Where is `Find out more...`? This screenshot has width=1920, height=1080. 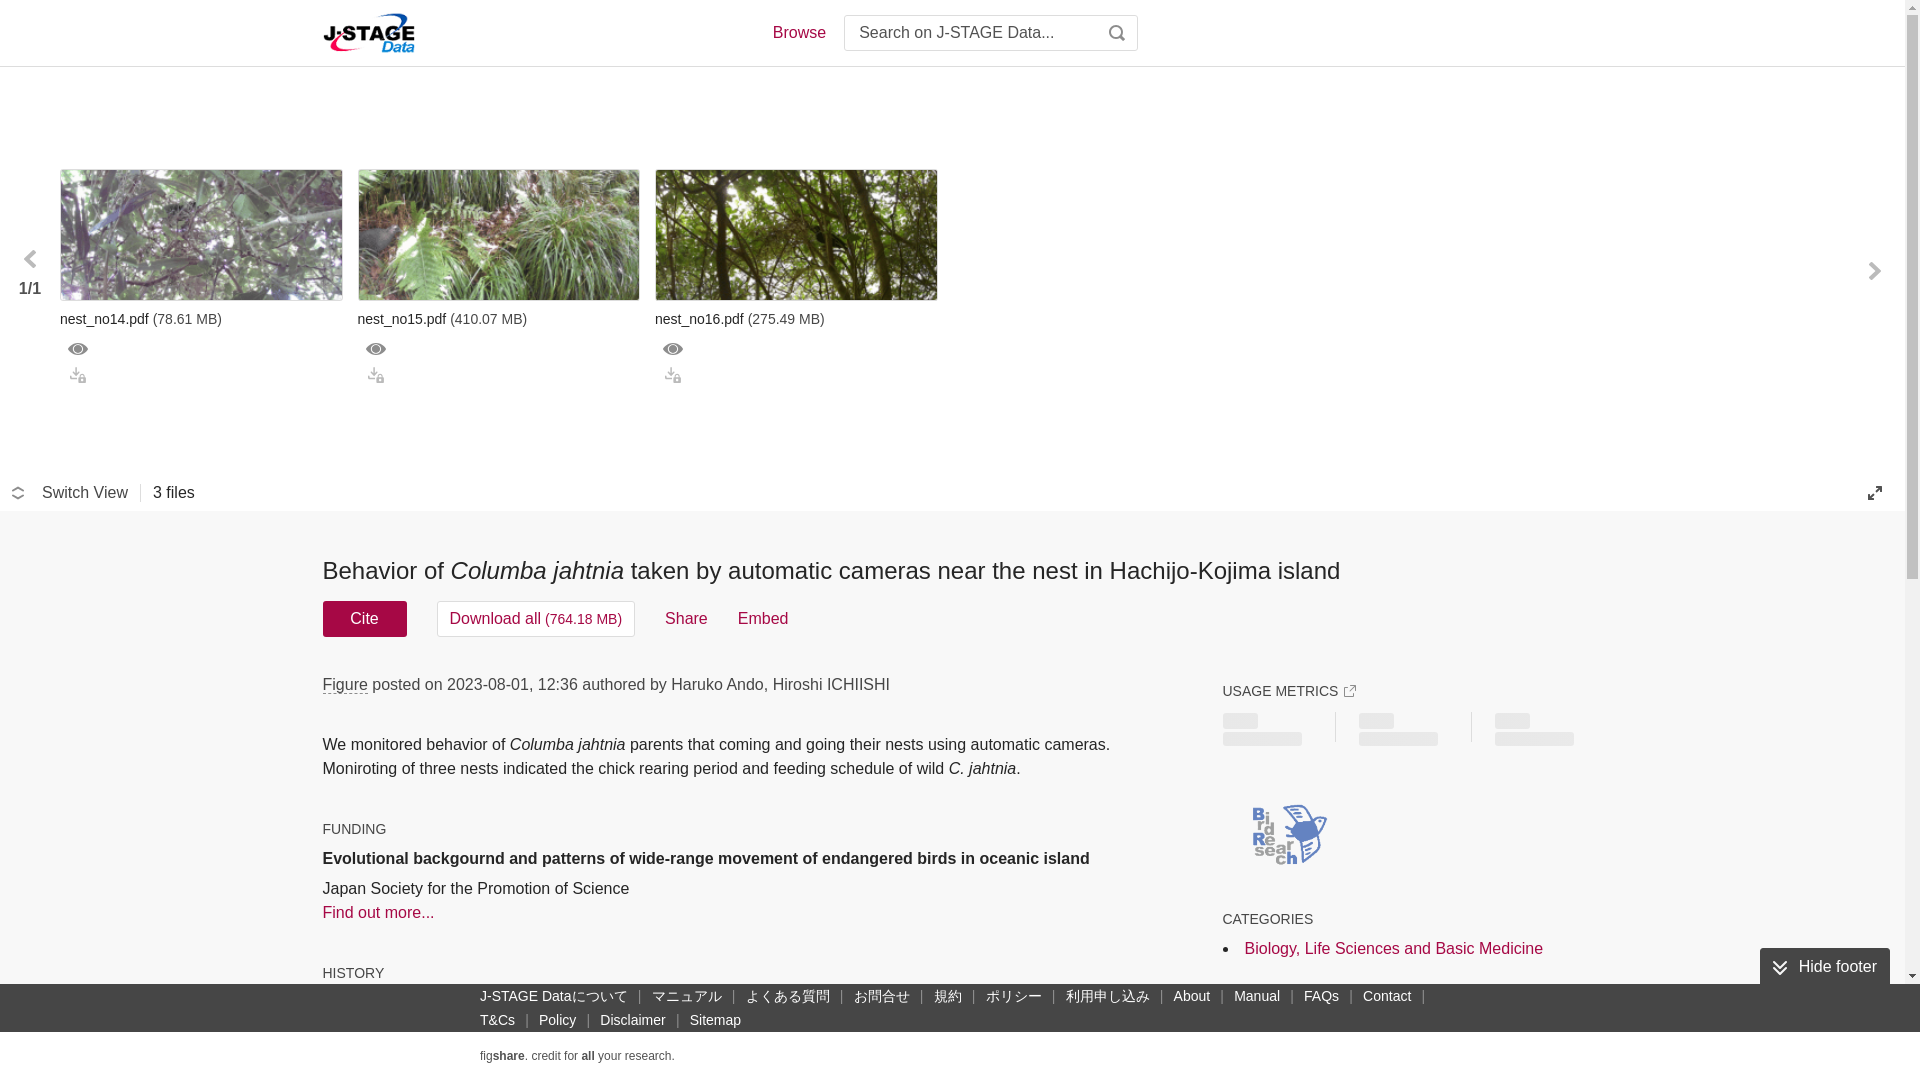 Find out more... is located at coordinates (751, 912).